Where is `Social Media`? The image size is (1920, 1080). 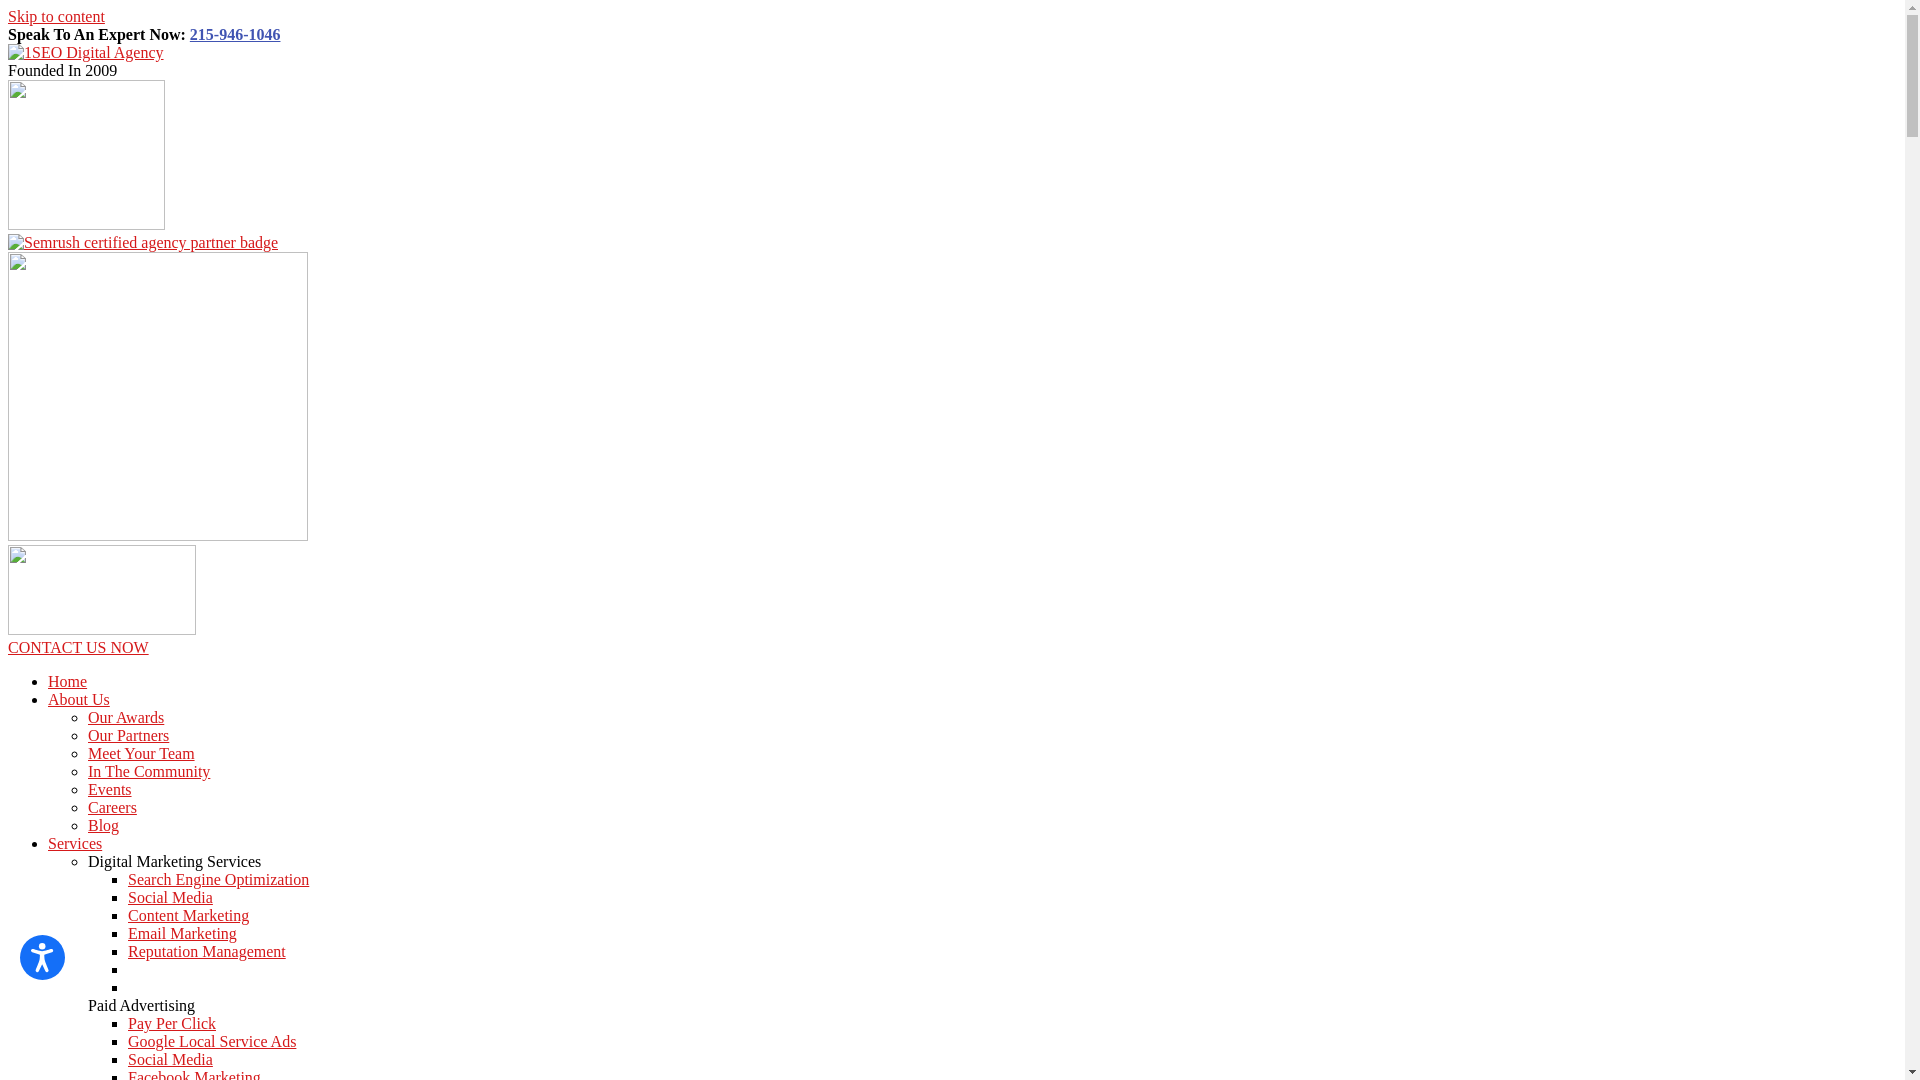 Social Media is located at coordinates (170, 898).